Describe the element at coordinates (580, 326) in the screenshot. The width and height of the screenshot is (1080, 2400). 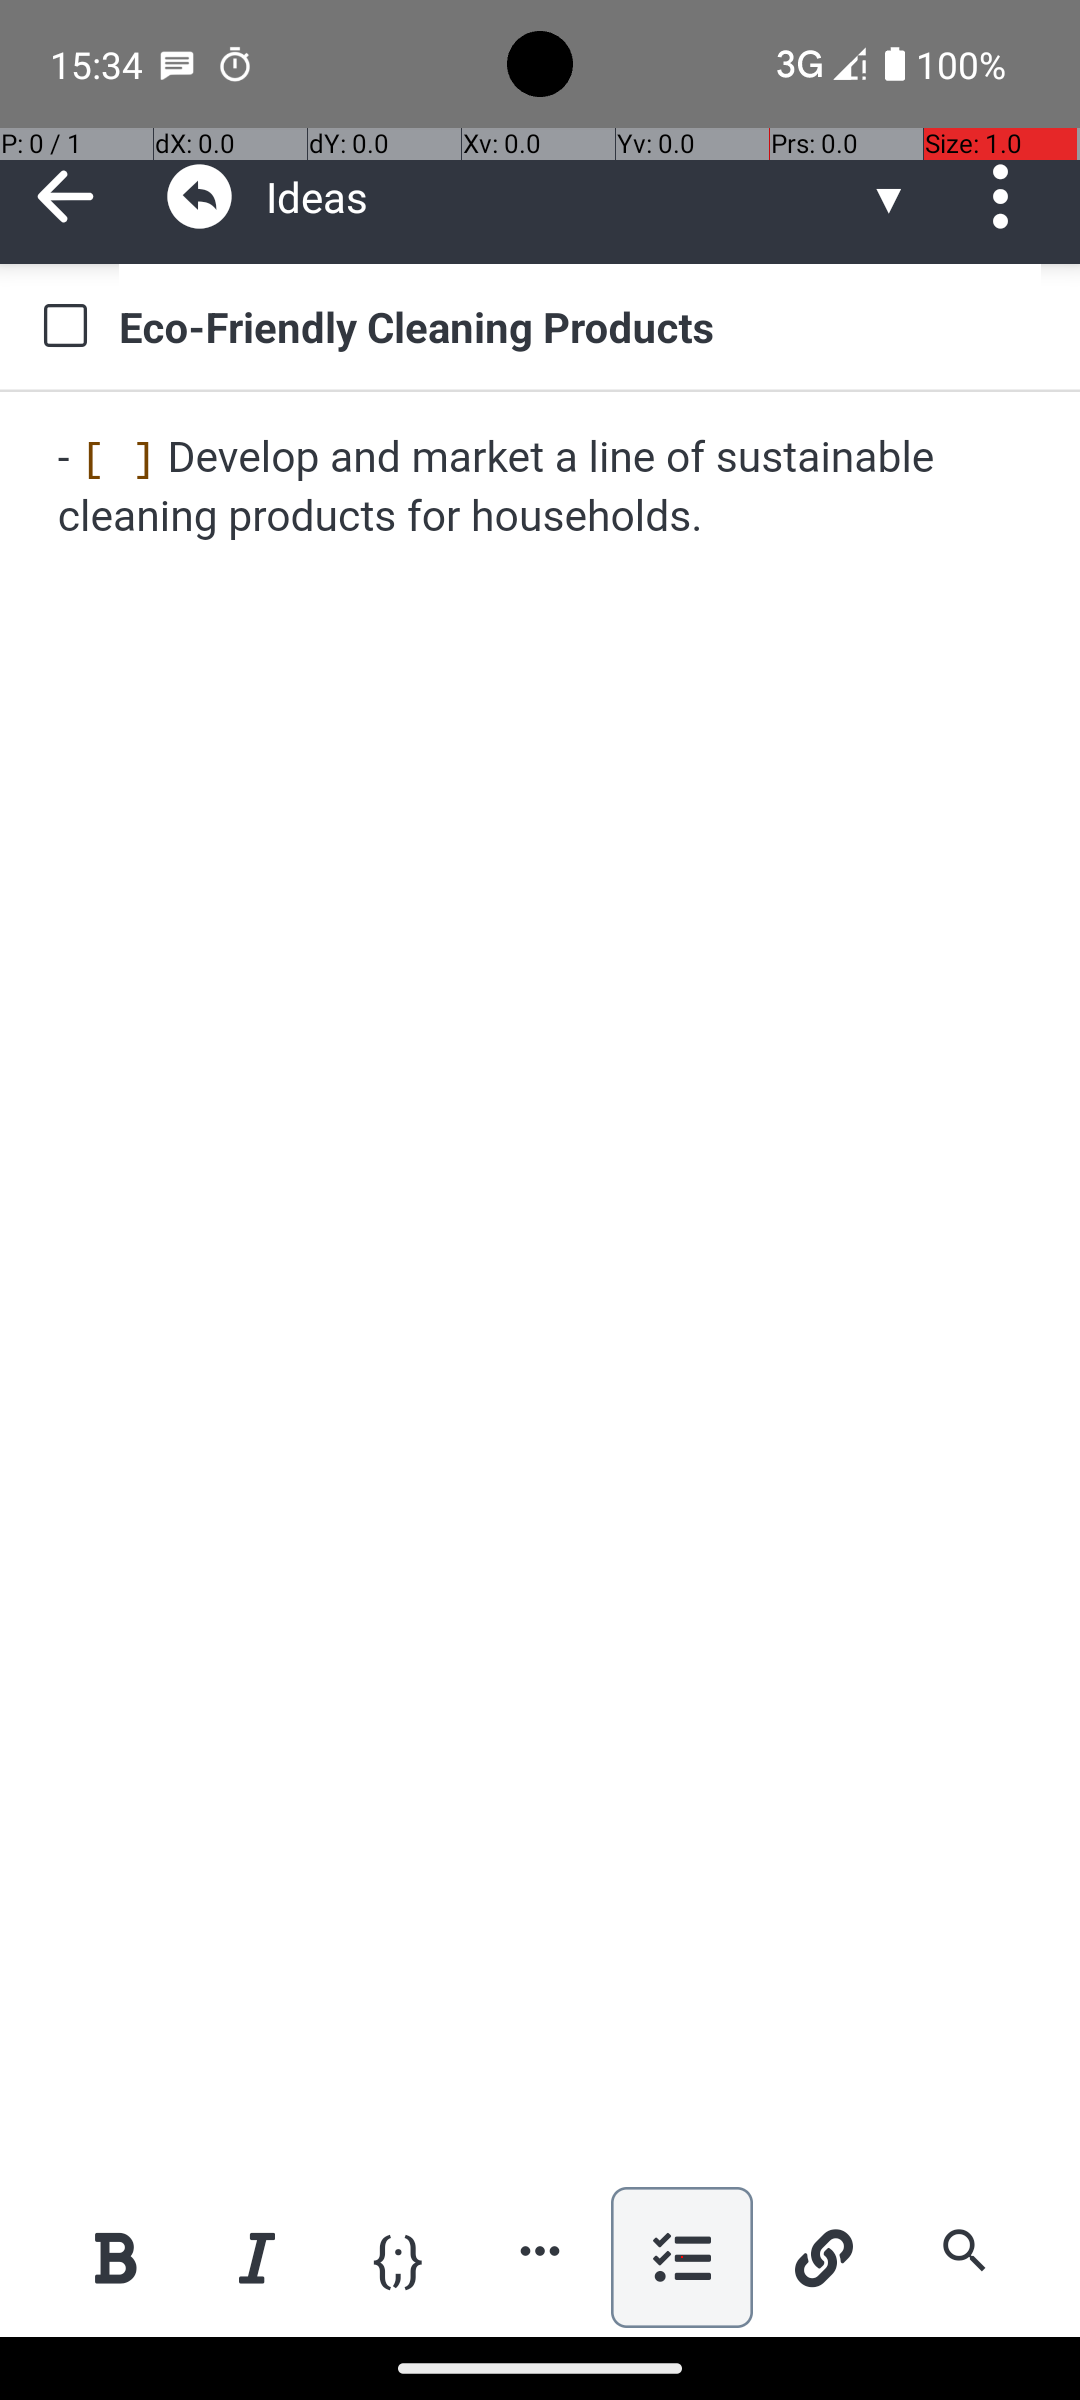
I see `Eco-Friendly Cleaning Products` at that location.